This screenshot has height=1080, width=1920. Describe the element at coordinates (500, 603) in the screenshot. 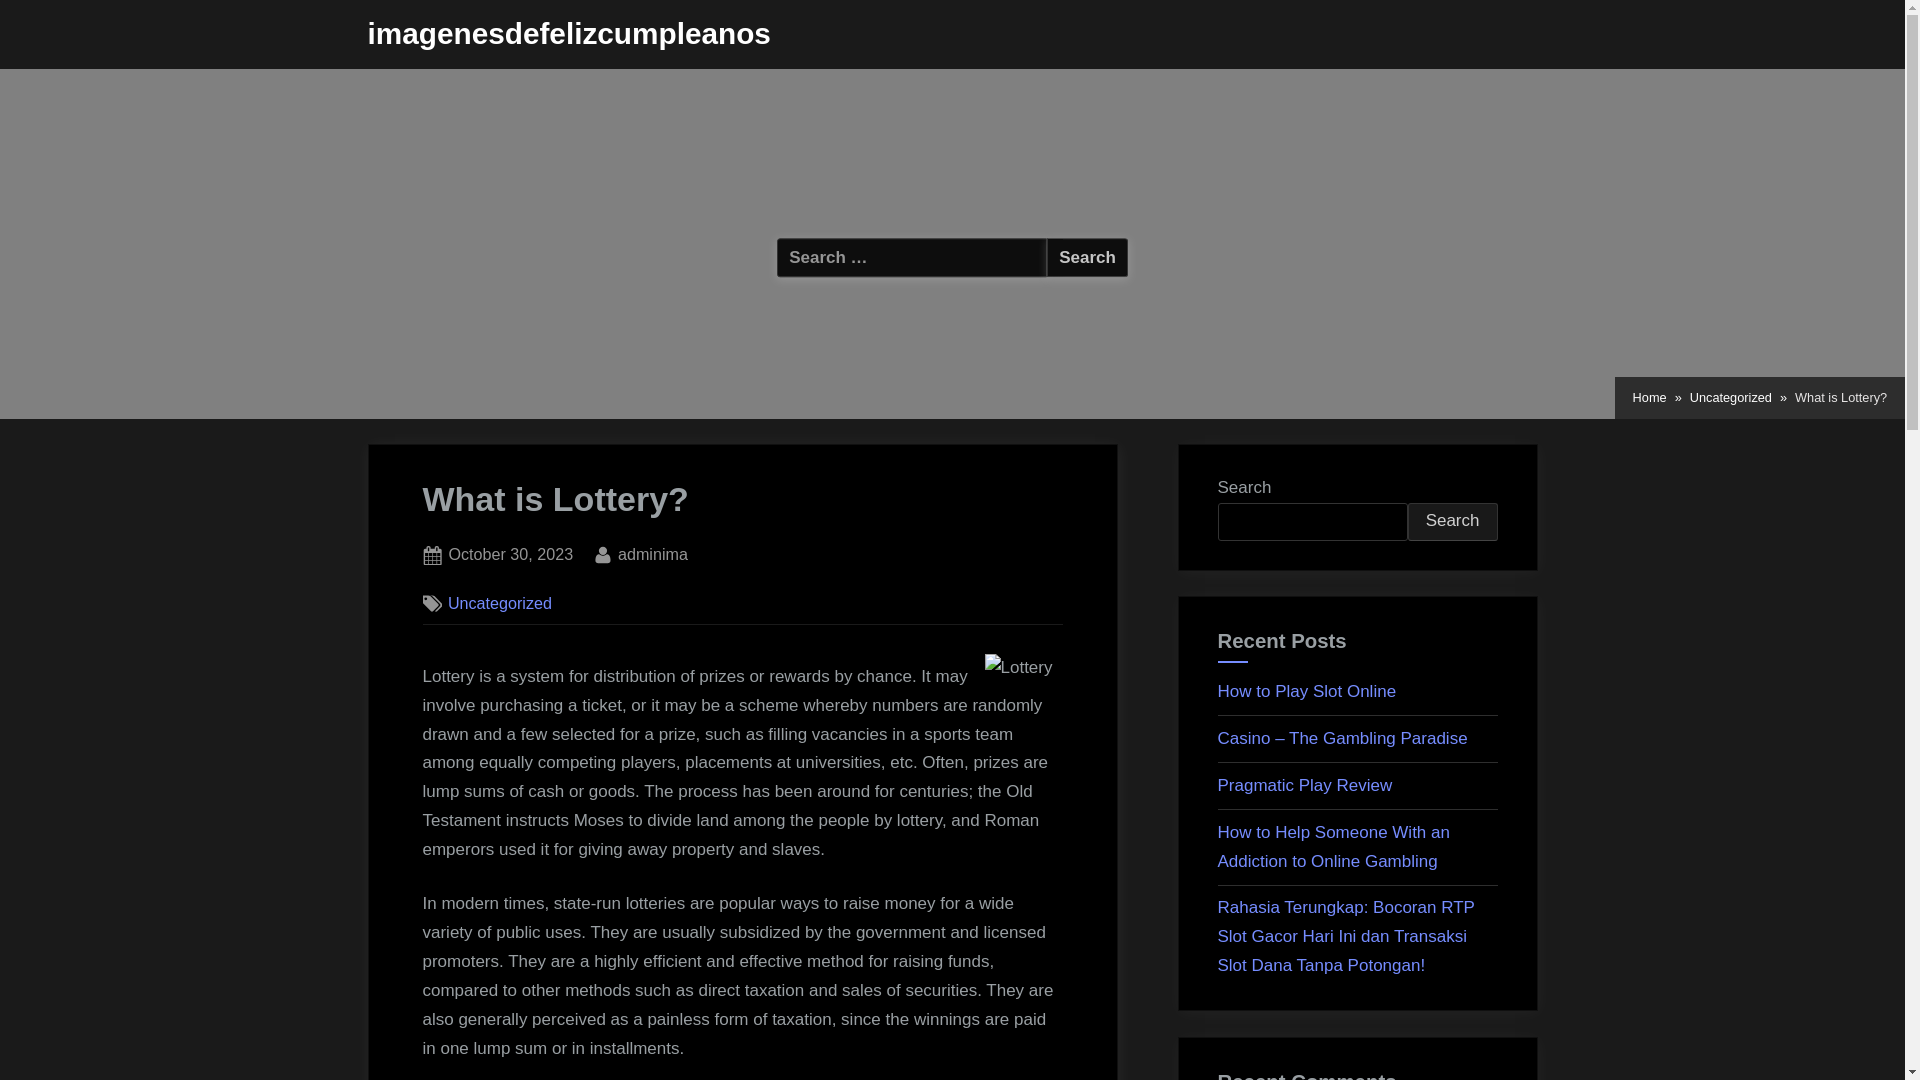

I see `Uncategorized` at that location.